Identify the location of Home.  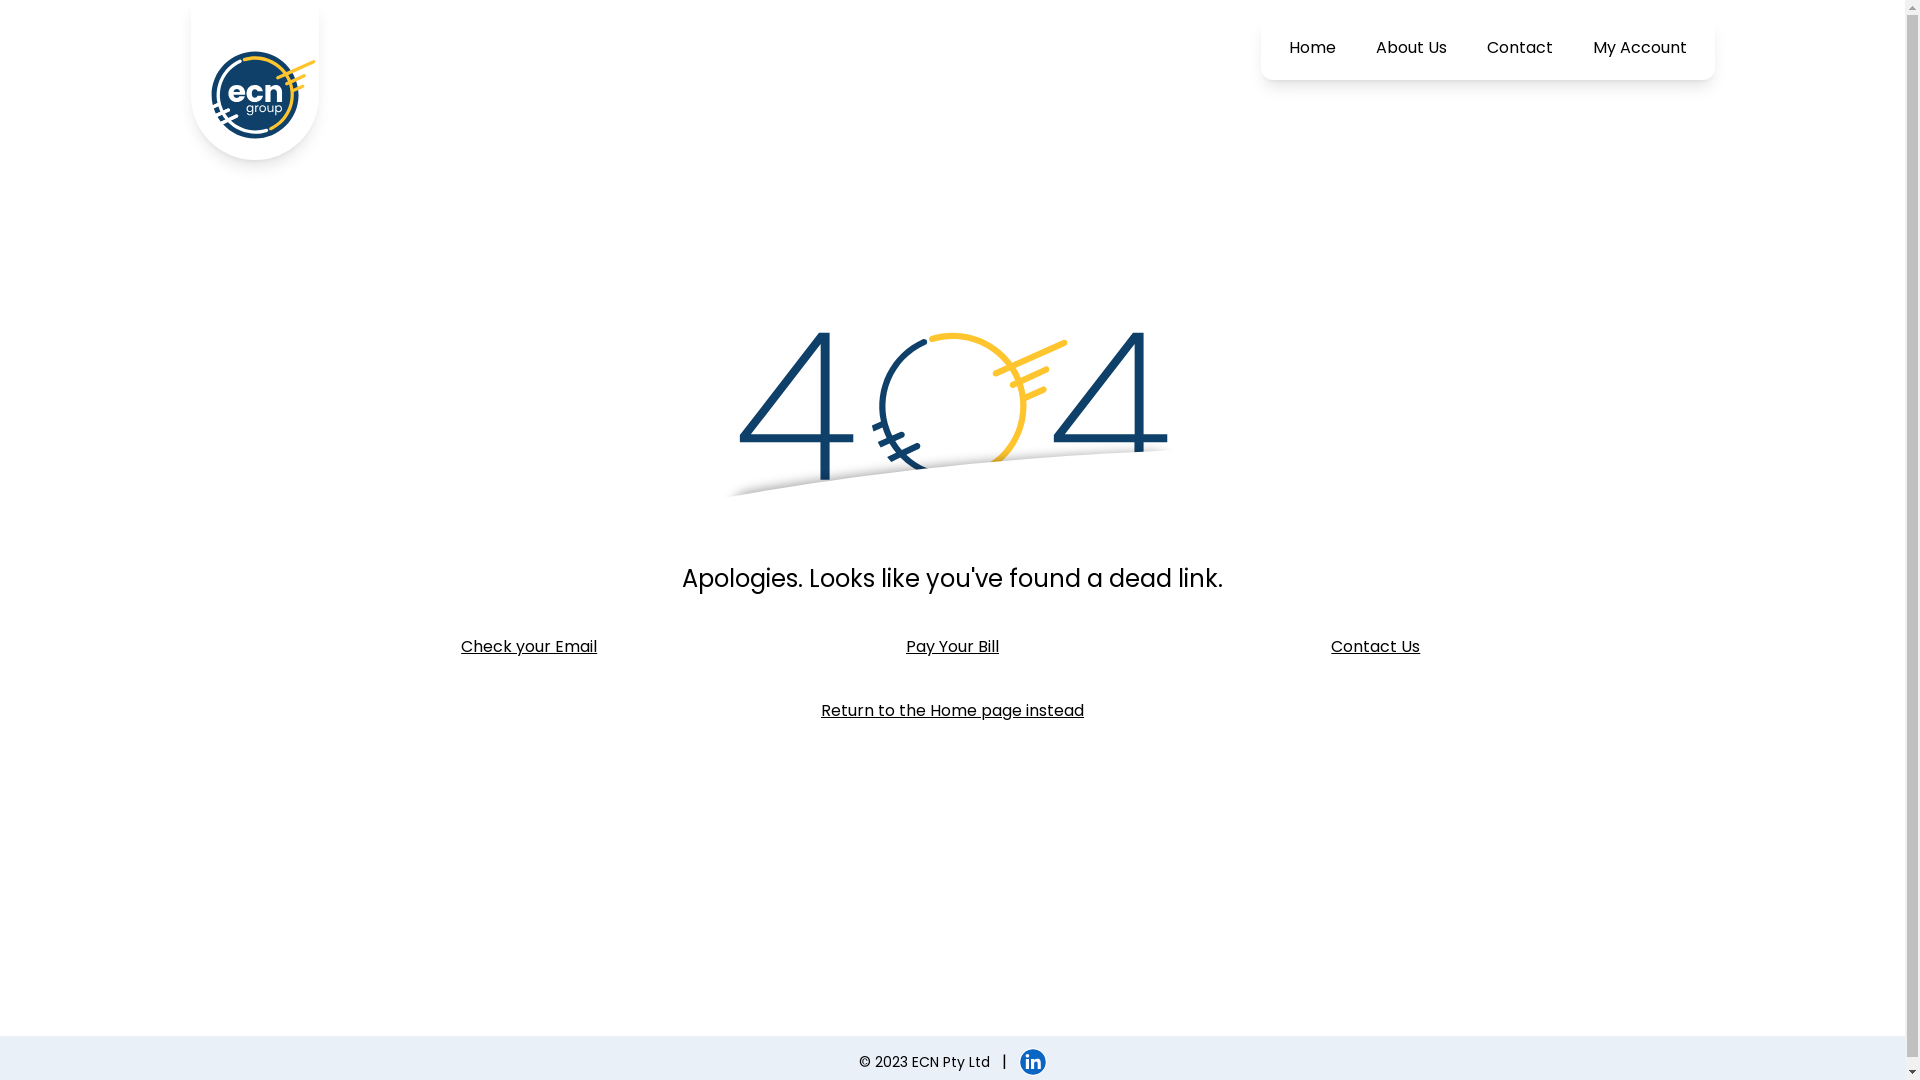
(1312, 48).